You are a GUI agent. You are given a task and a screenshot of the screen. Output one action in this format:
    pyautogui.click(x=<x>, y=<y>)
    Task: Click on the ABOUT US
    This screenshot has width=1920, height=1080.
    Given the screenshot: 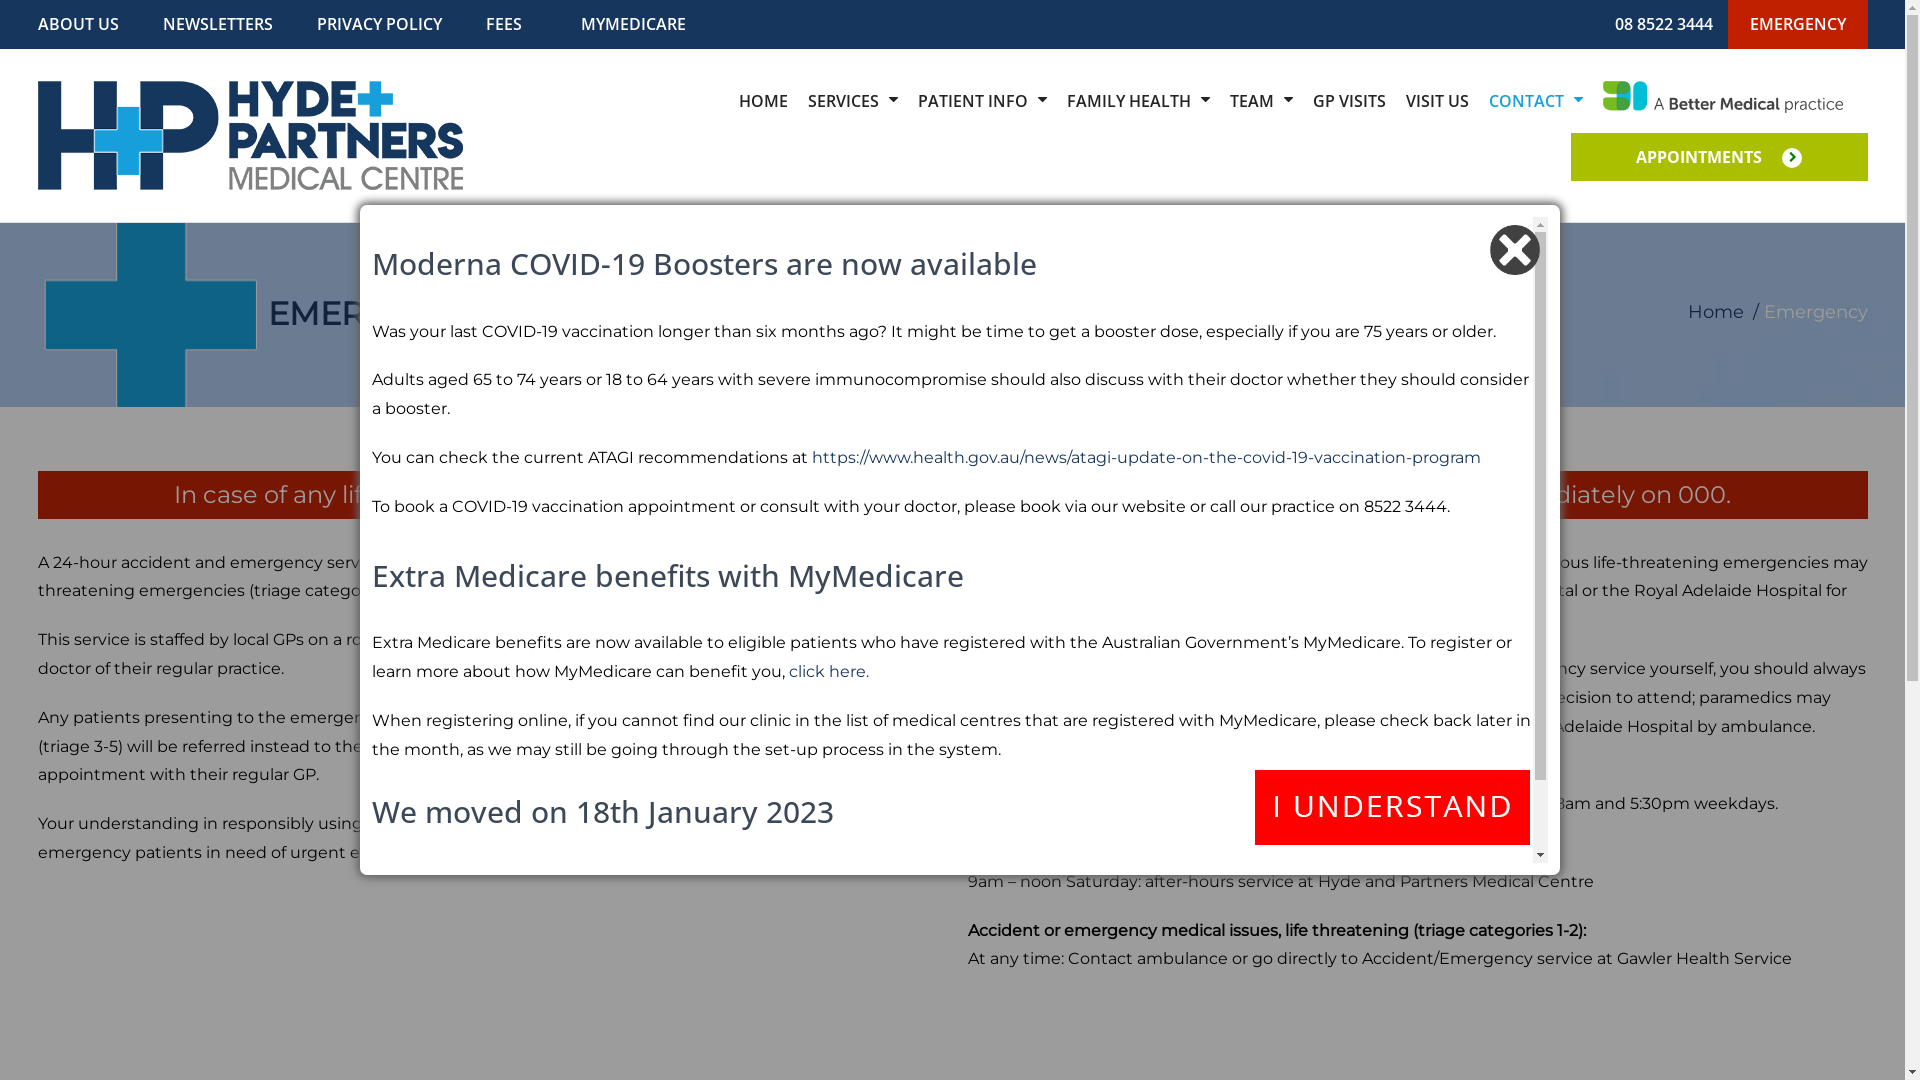 What is the action you would take?
    pyautogui.click(x=78, y=24)
    